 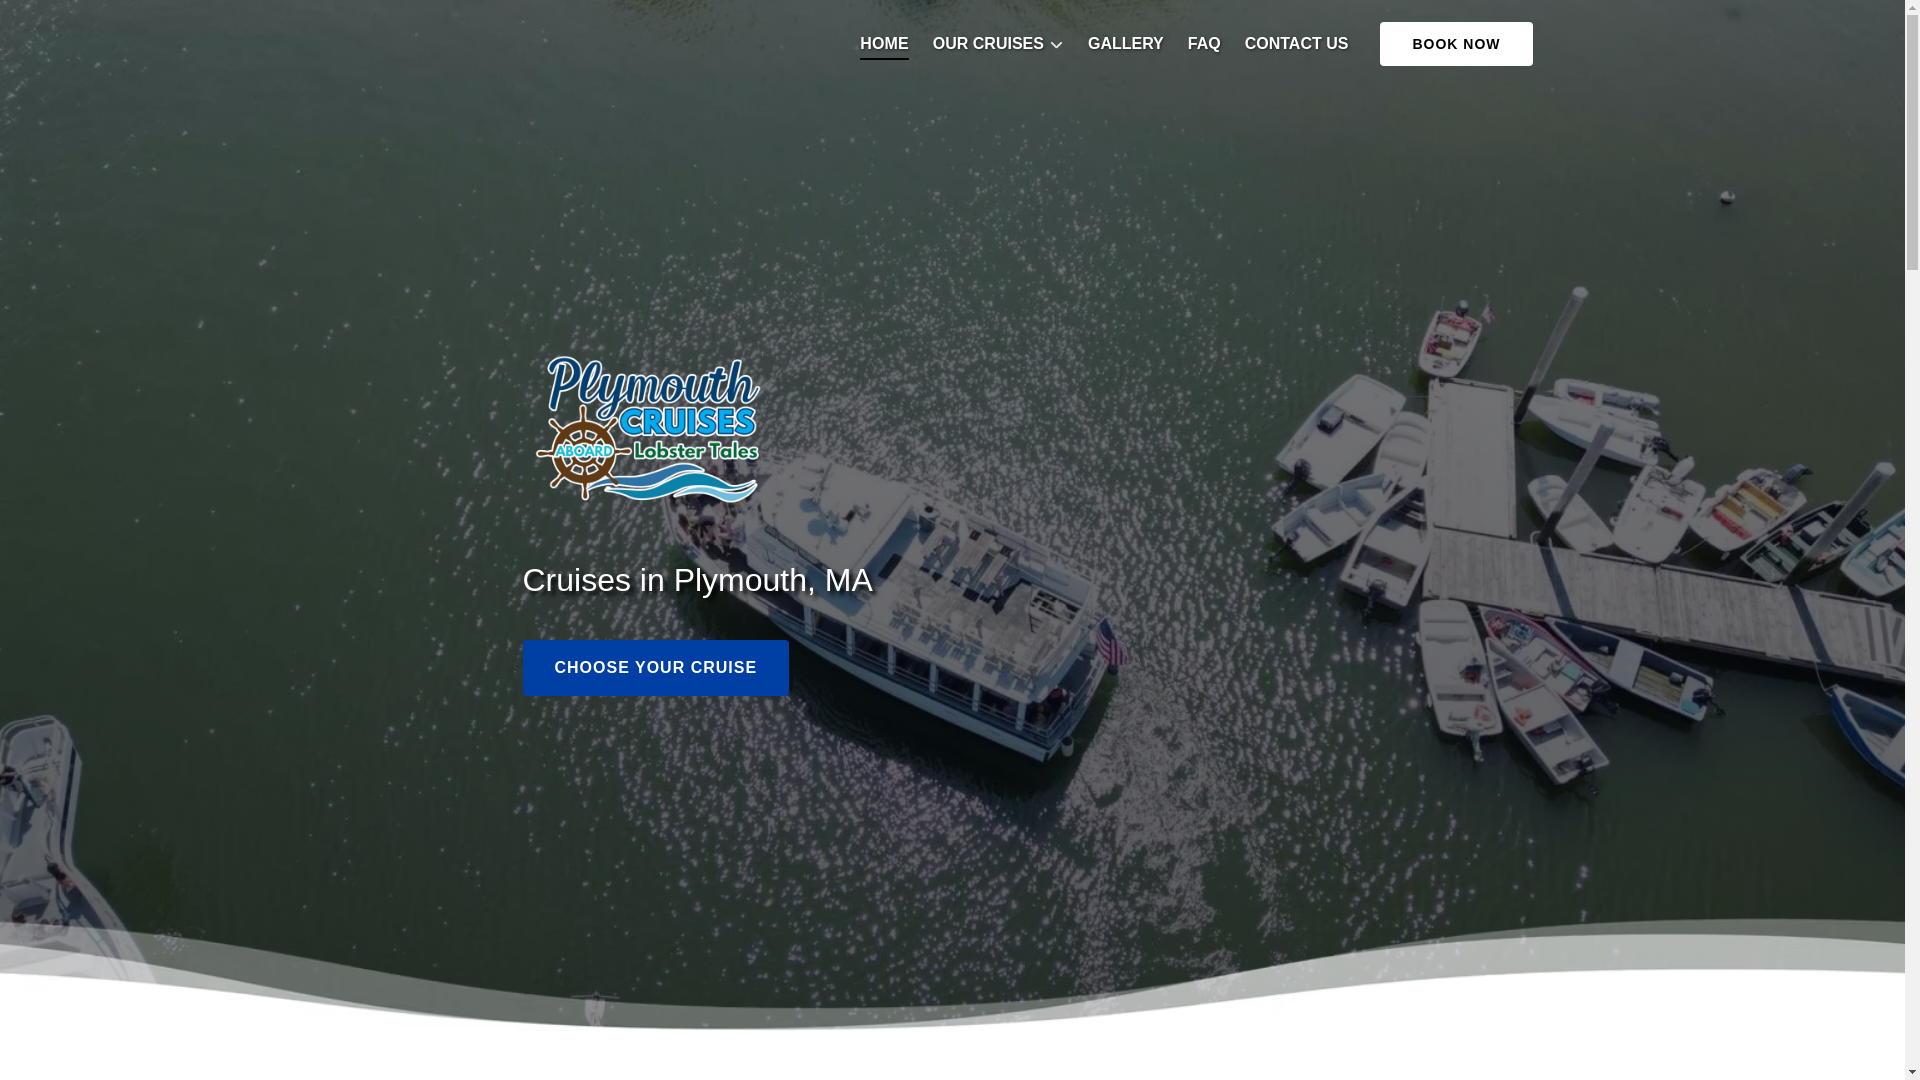 I want to click on Skip to content, so click(x=62, y=21).